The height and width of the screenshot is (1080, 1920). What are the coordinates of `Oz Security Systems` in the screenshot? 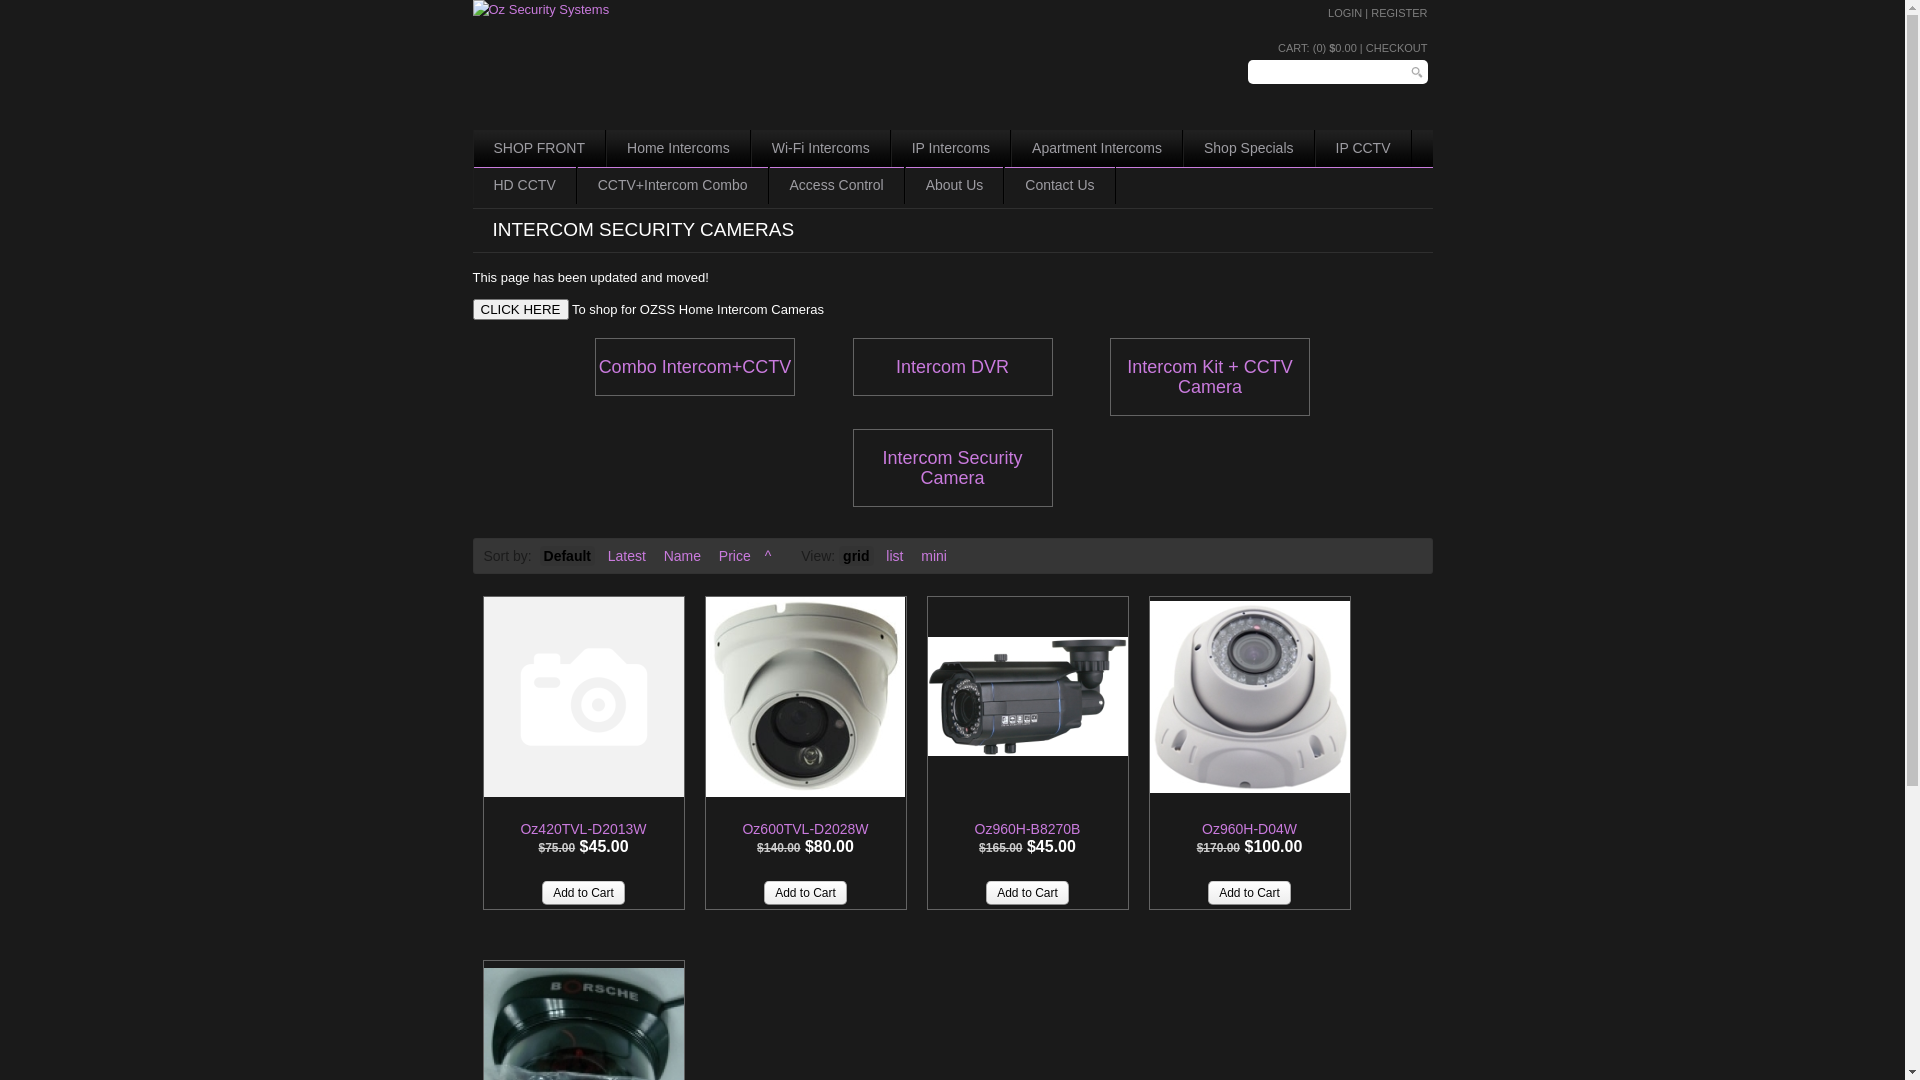 It's located at (540, 10).